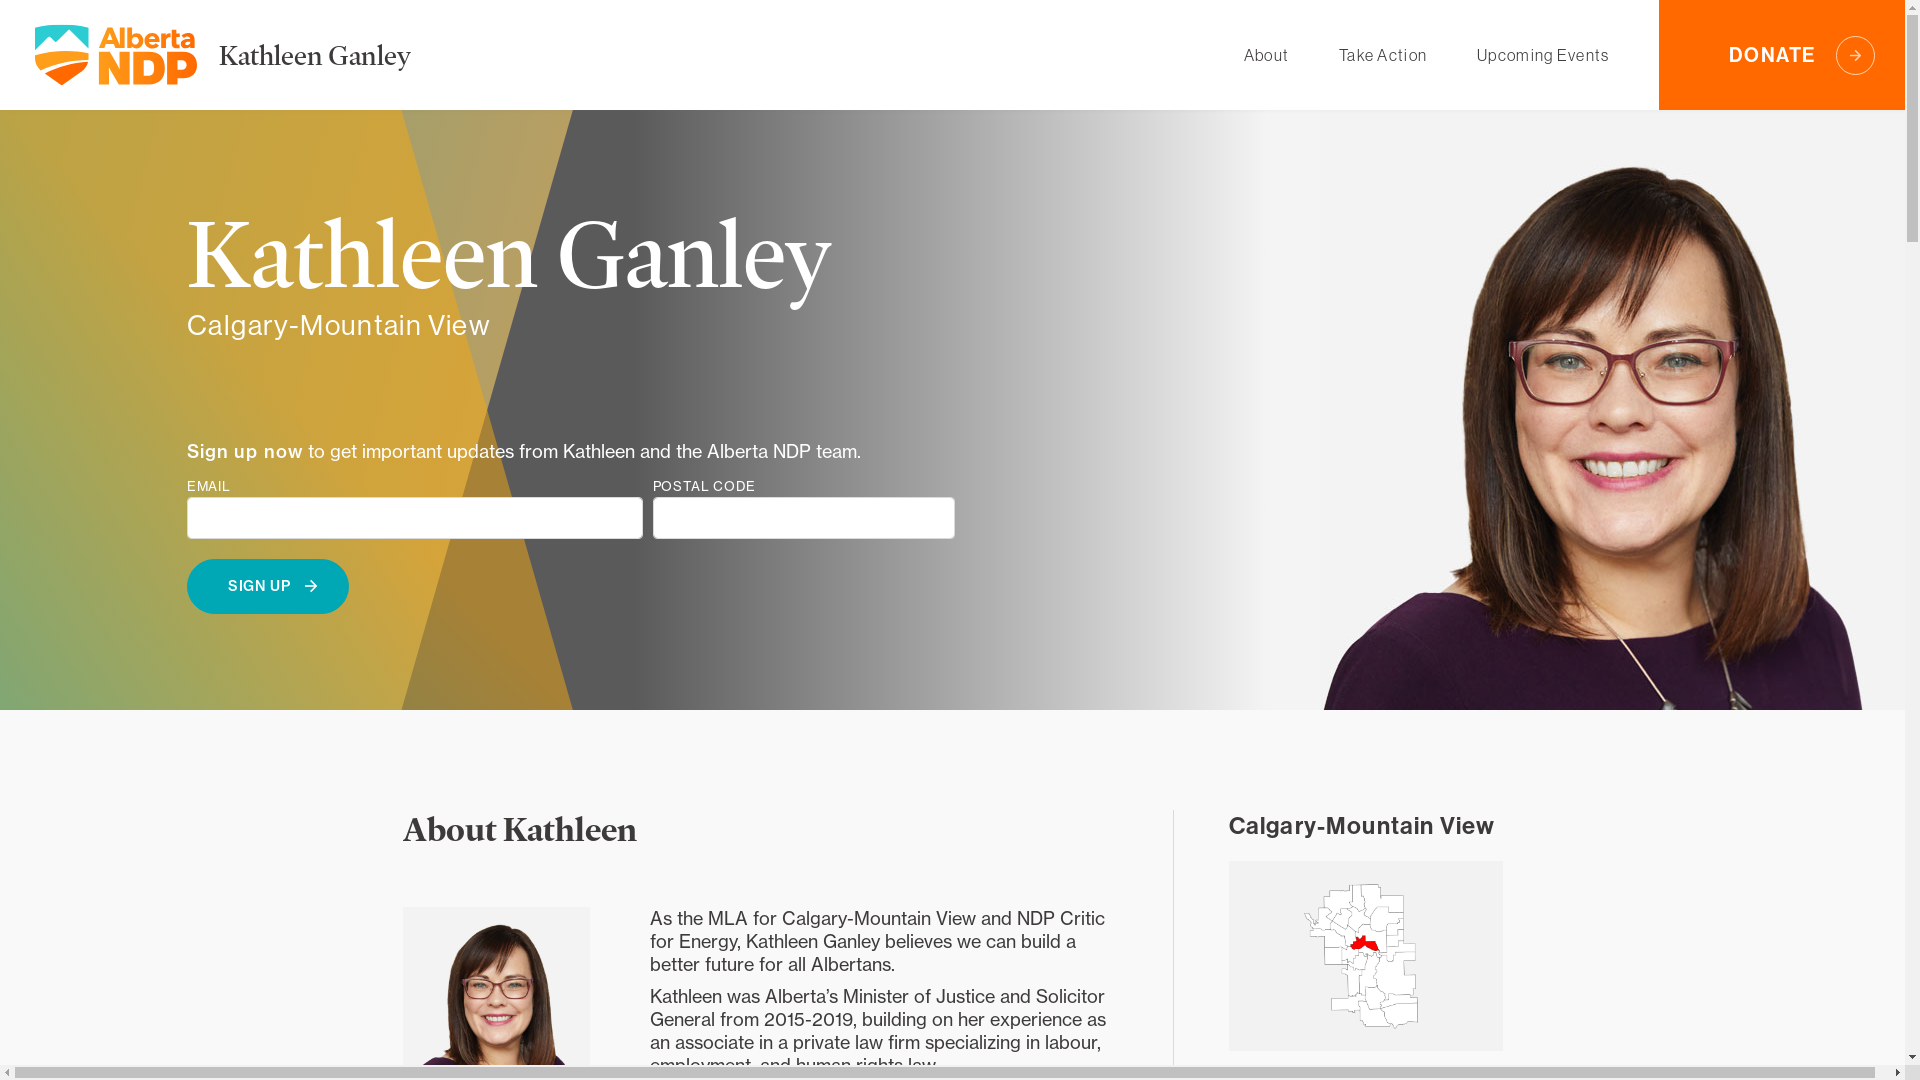 The image size is (1920, 1080). What do you see at coordinates (1266, 56) in the screenshot?
I see `About` at bounding box center [1266, 56].